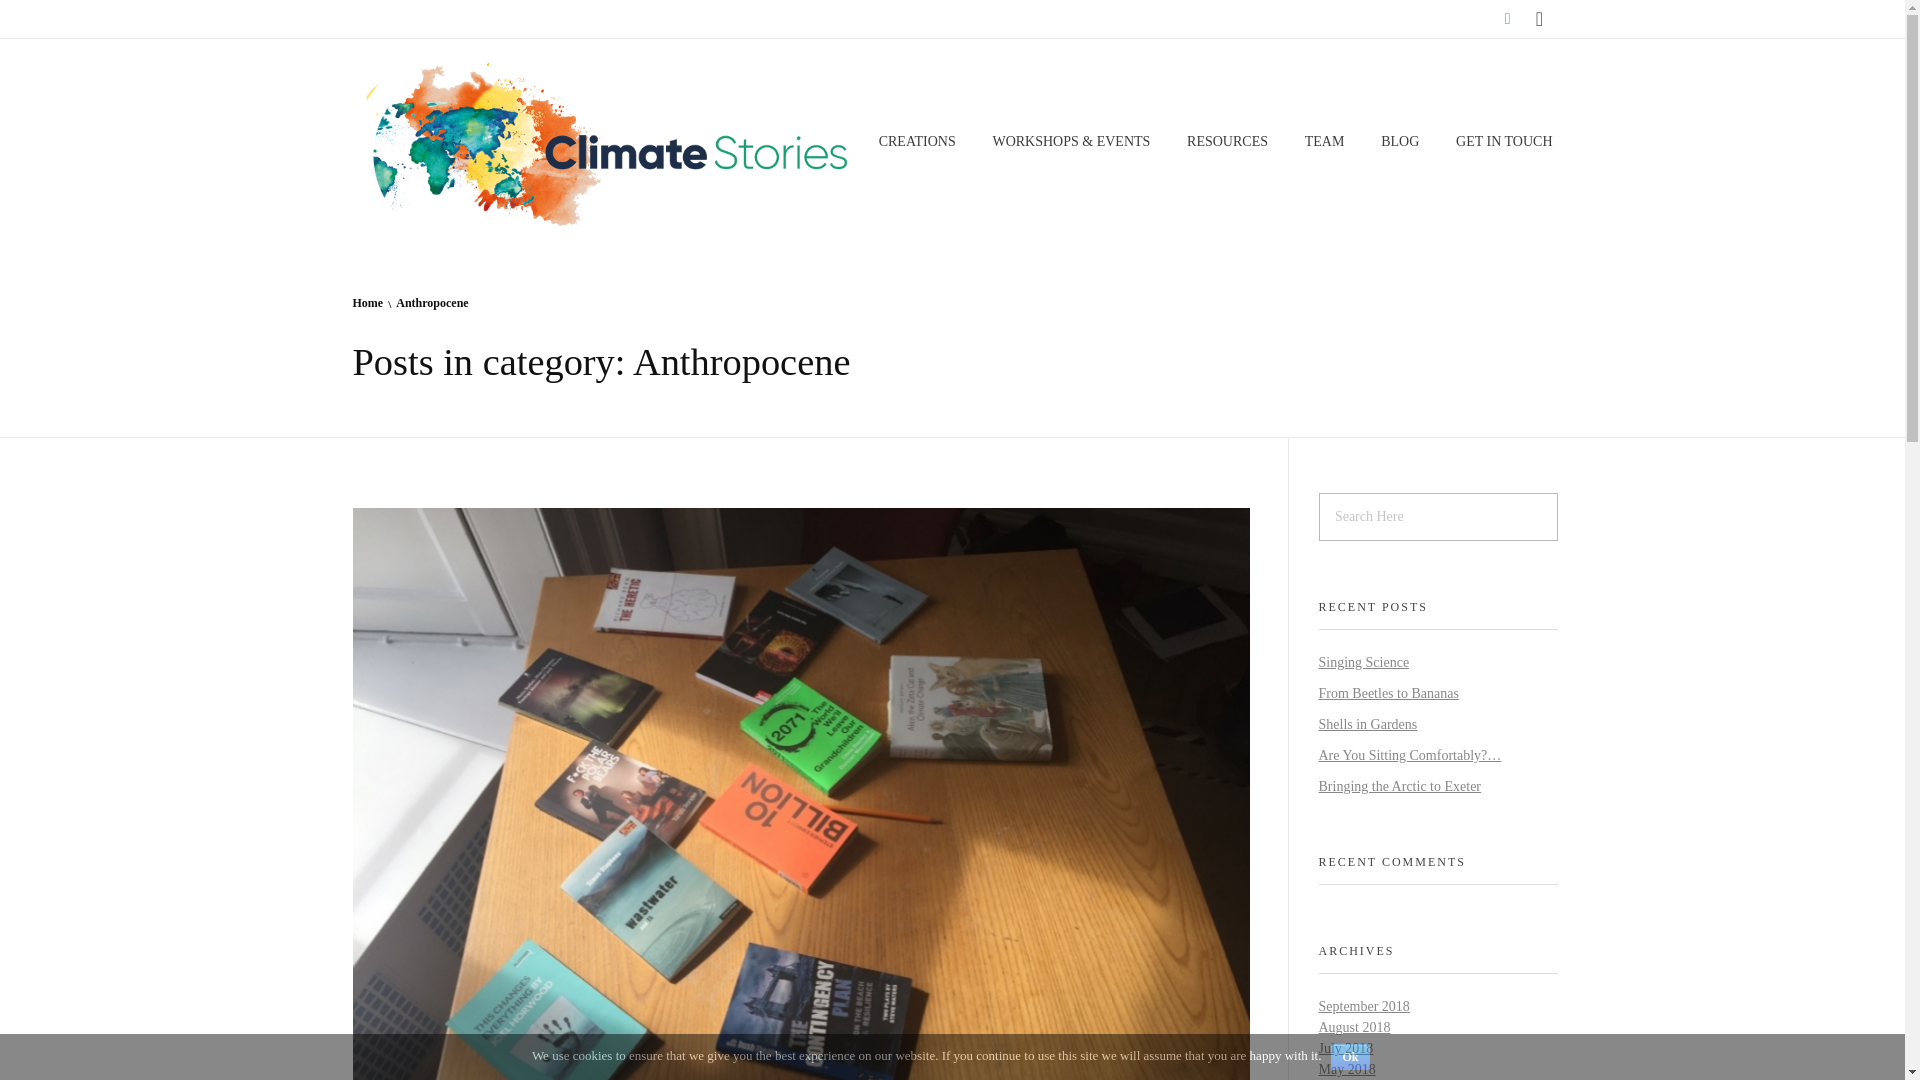  Describe the element at coordinates (1344, 1048) in the screenshot. I see `July 2018` at that location.